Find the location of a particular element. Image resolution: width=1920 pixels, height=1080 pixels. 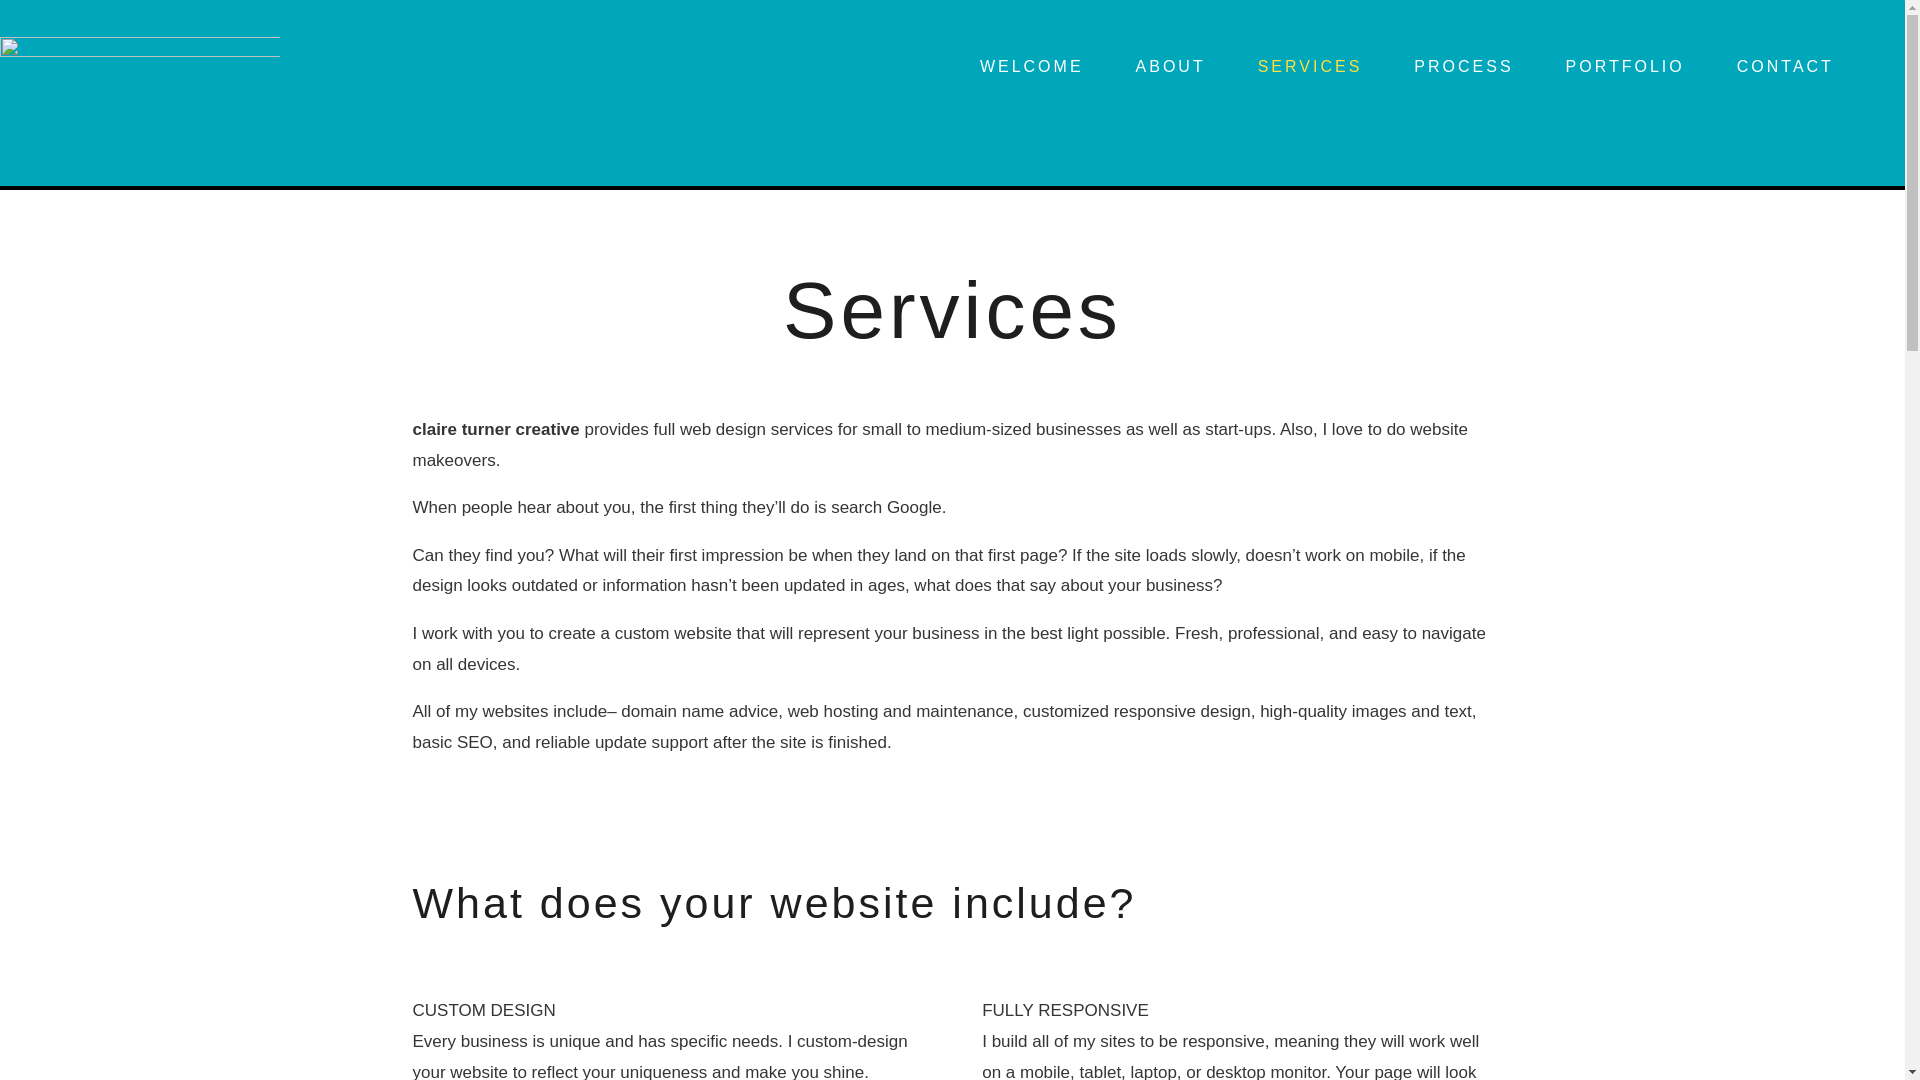

ctc-logo is located at coordinates (140, 92).